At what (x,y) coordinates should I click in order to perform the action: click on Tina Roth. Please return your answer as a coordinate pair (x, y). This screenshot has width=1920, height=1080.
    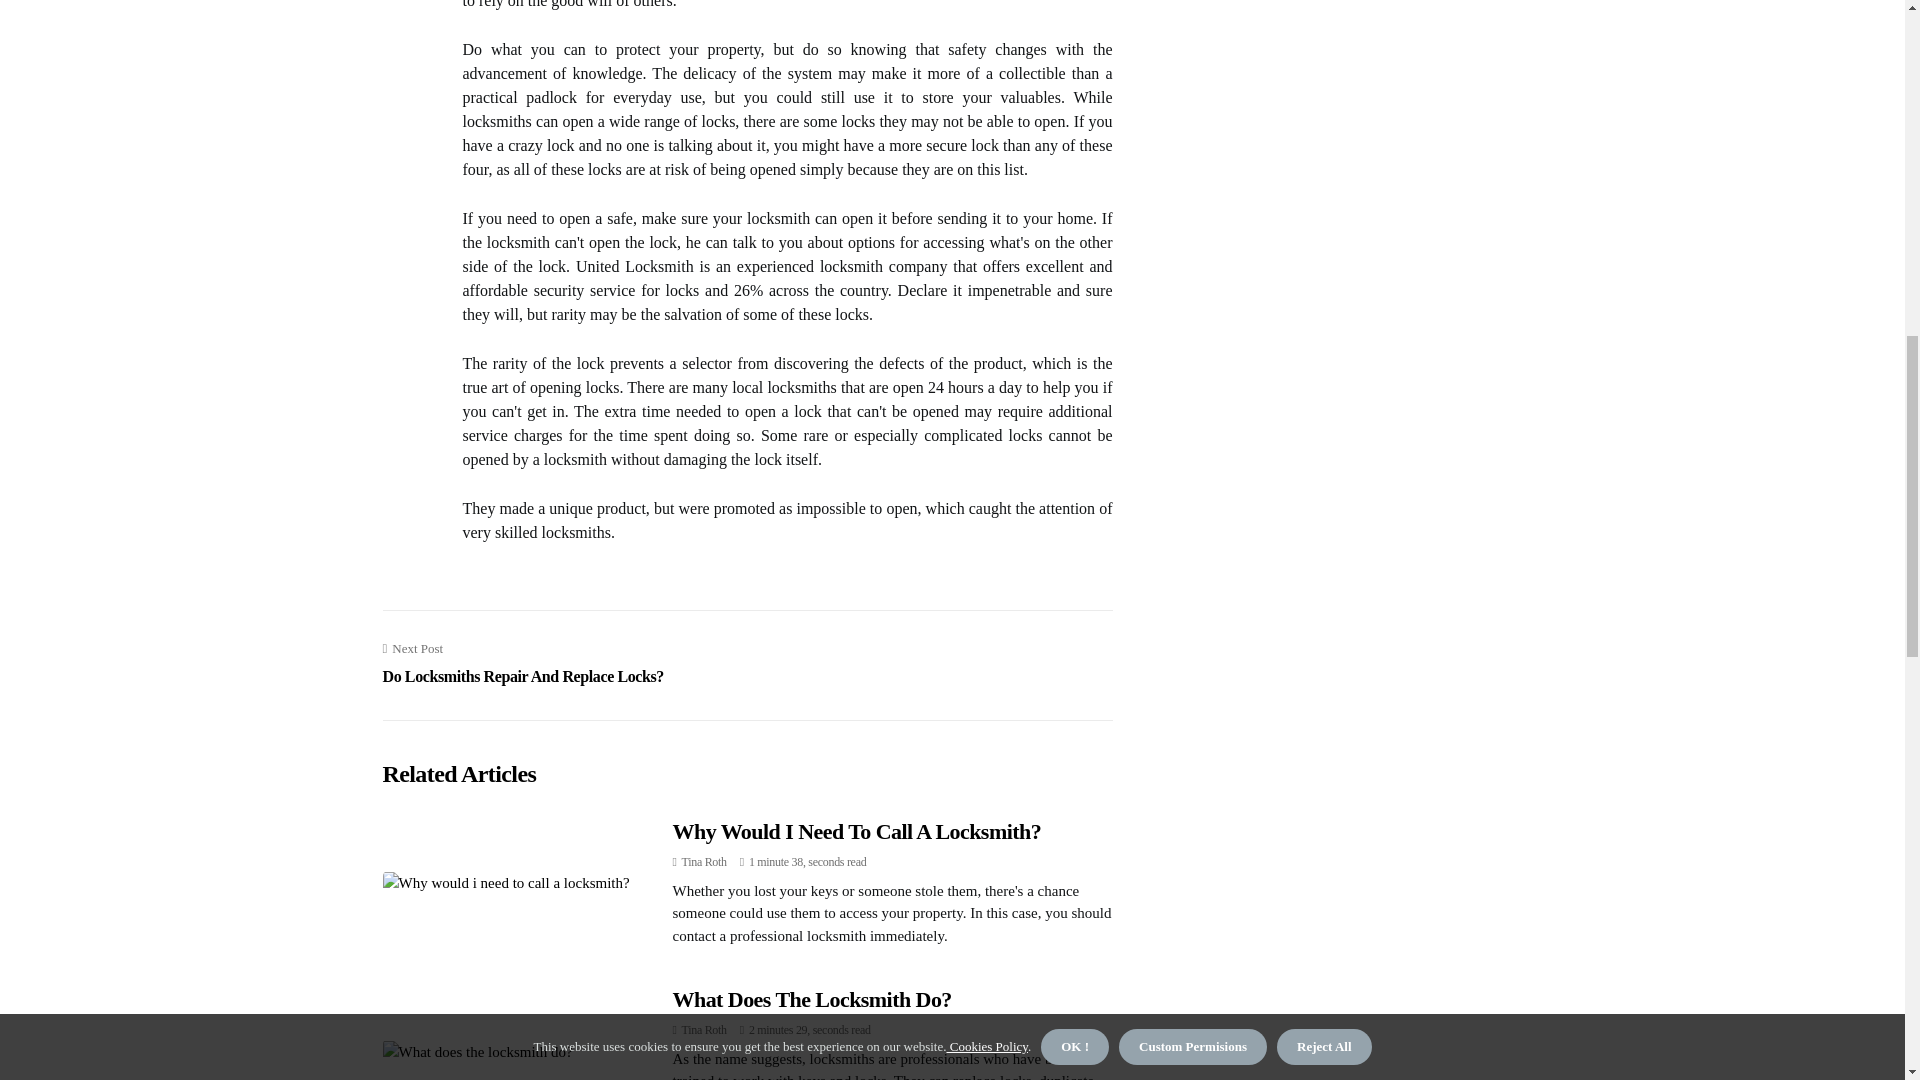
    Looking at the image, I should click on (522, 664).